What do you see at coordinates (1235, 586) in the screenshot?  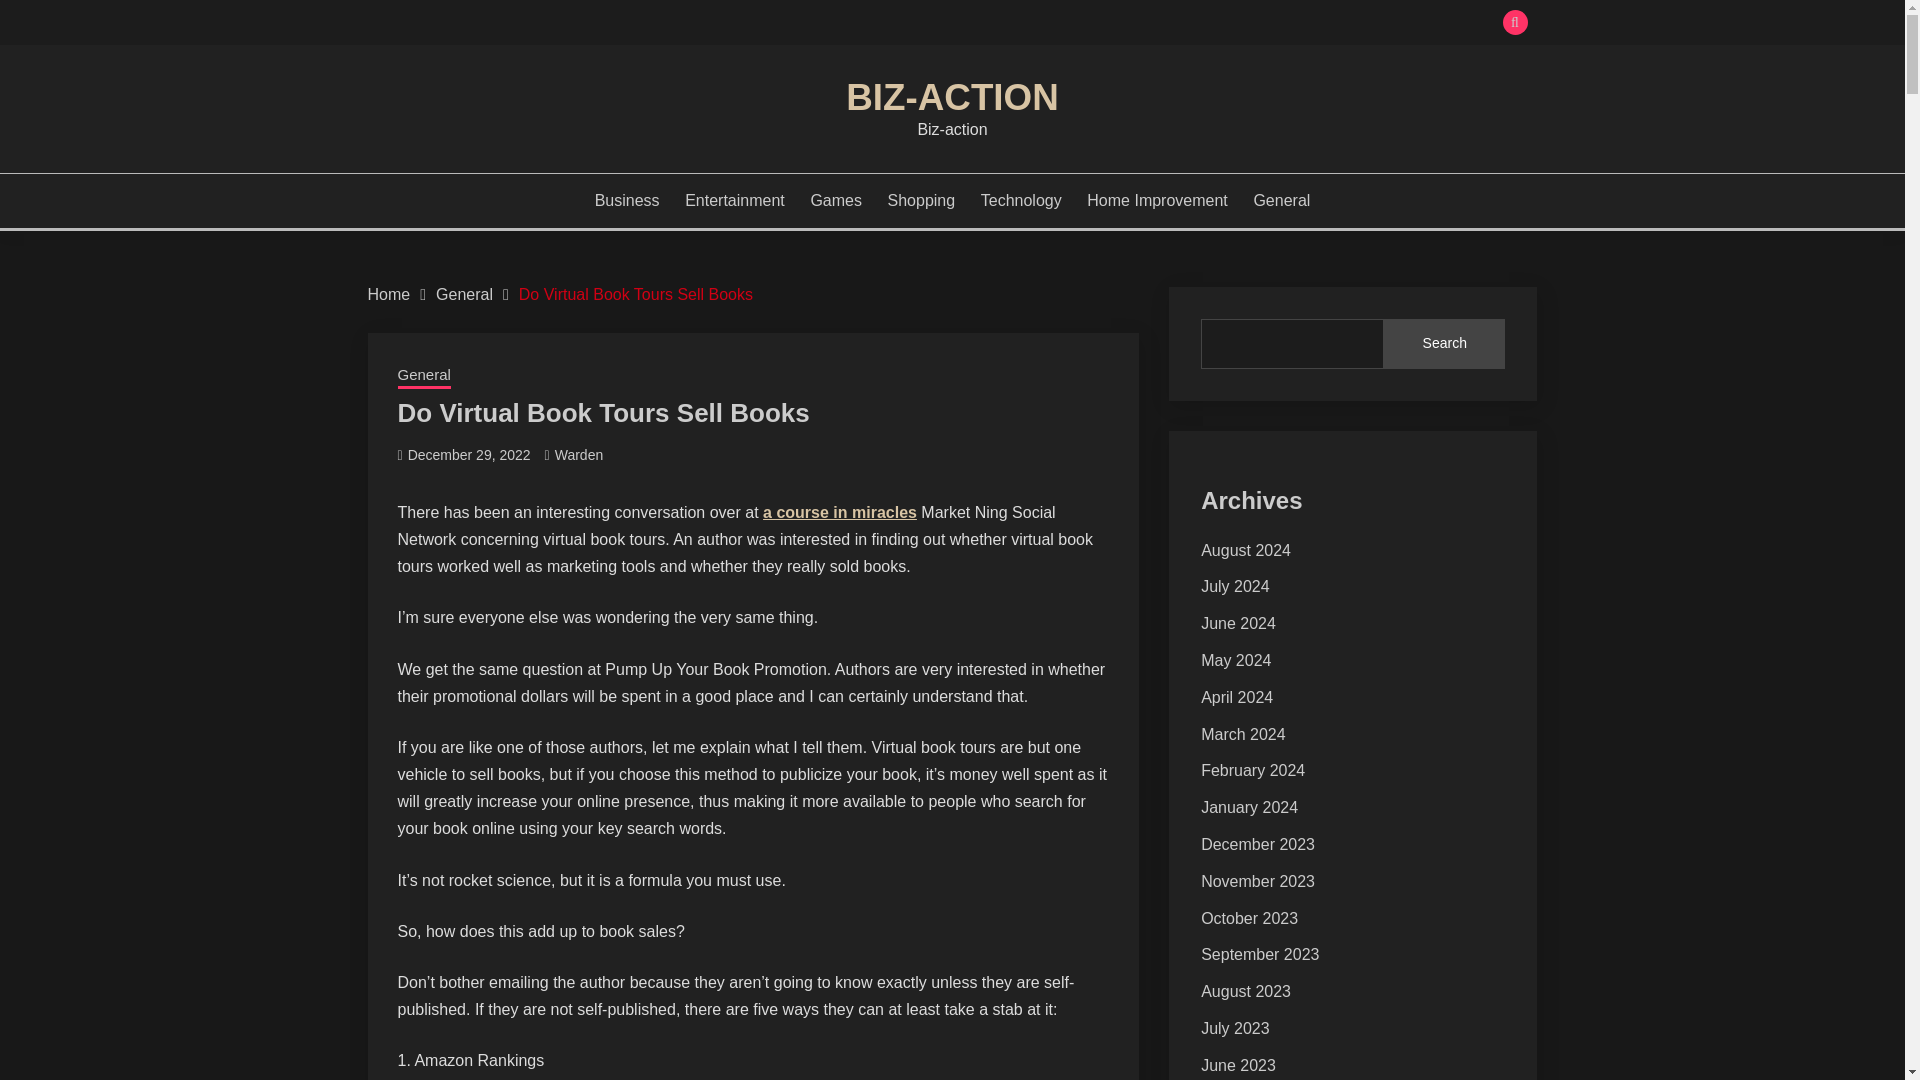 I see `July 2024` at bounding box center [1235, 586].